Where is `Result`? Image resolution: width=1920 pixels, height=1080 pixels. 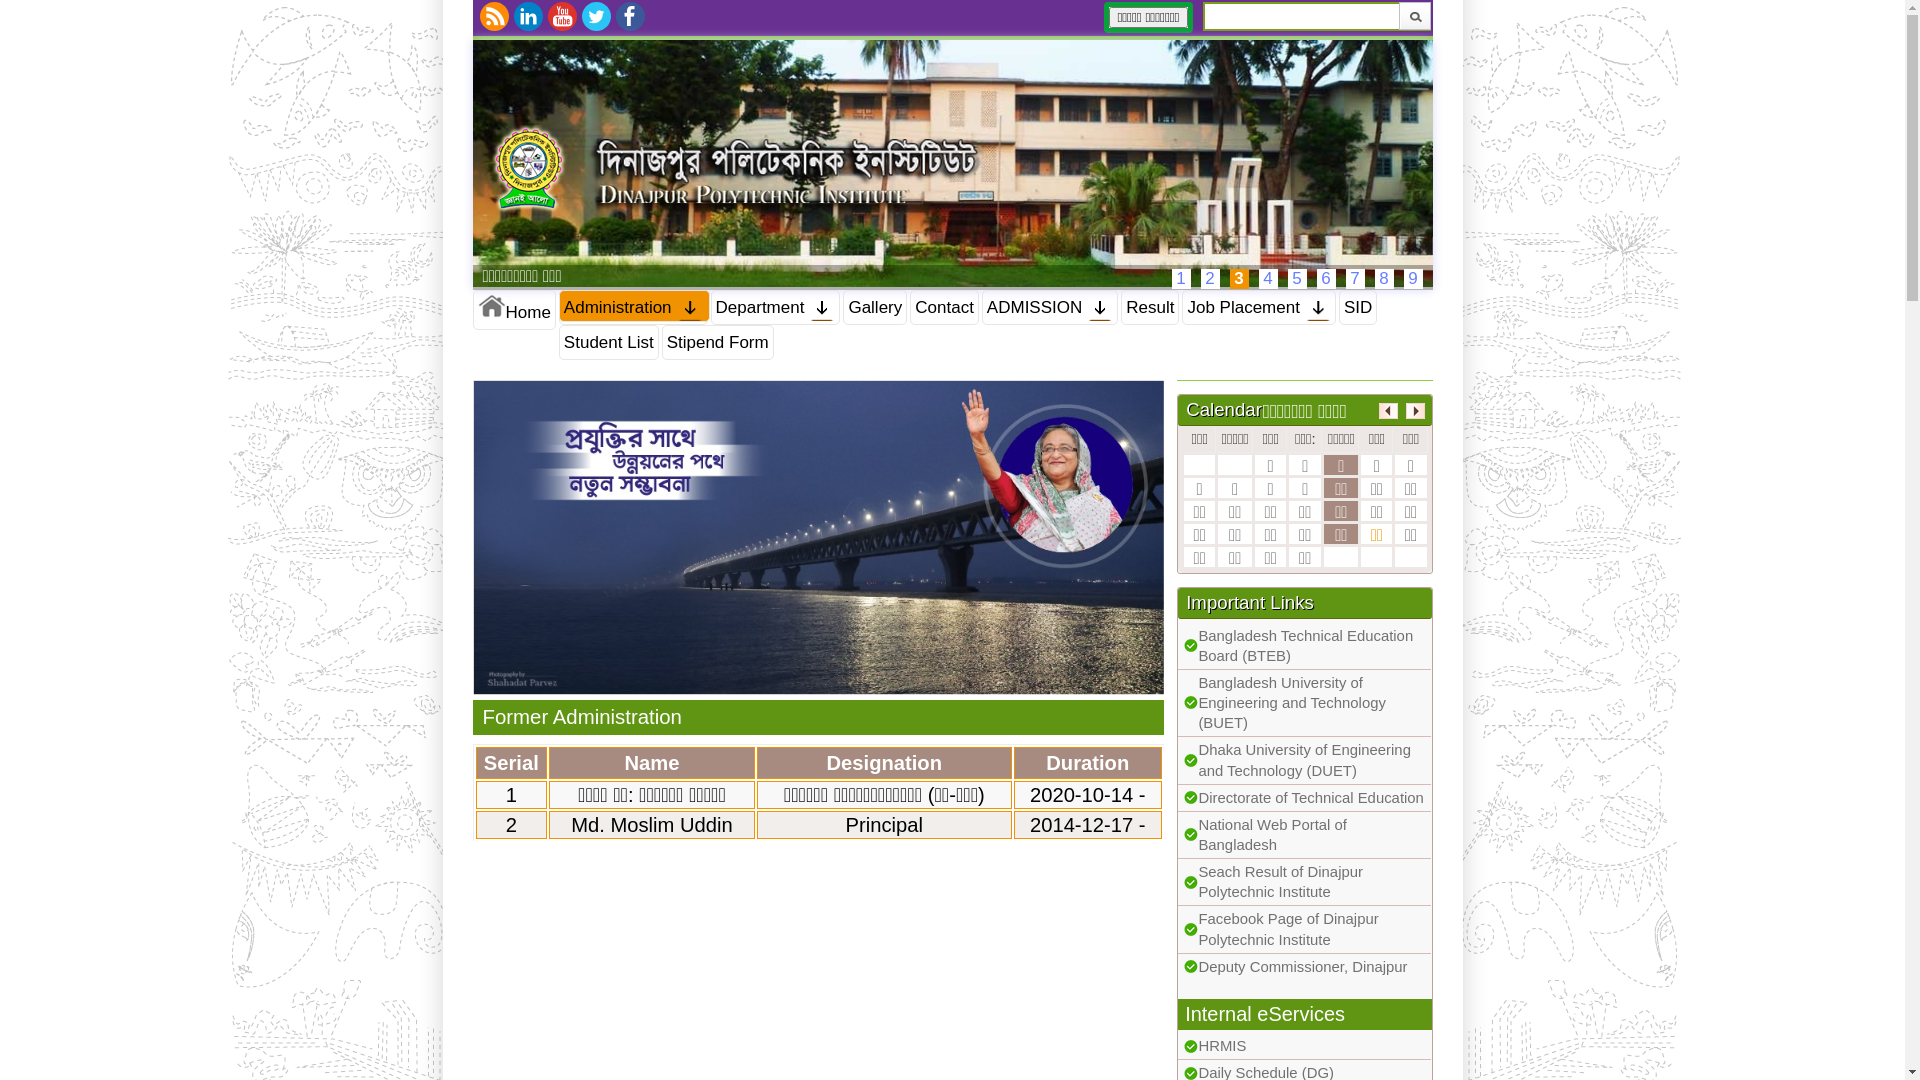
Result is located at coordinates (1150, 308).